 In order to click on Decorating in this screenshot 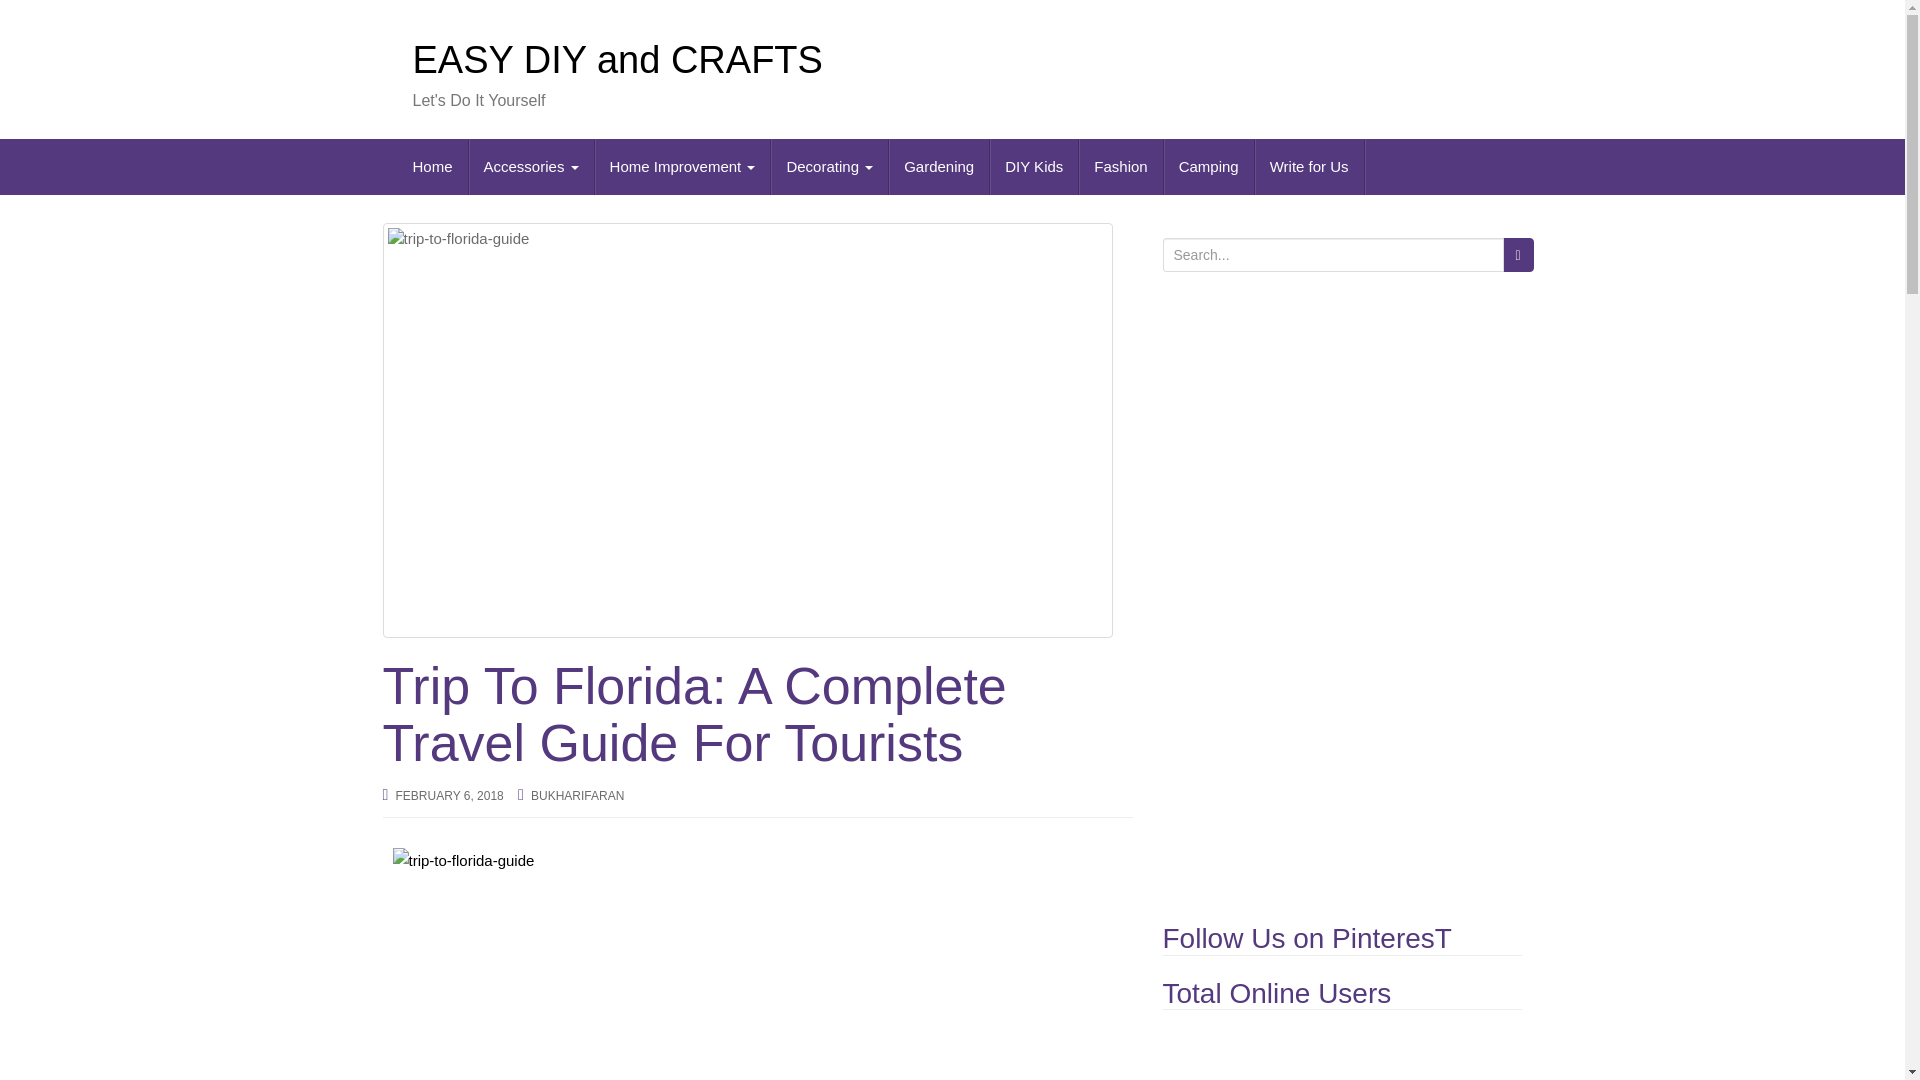, I will do `click(830, 167)`.